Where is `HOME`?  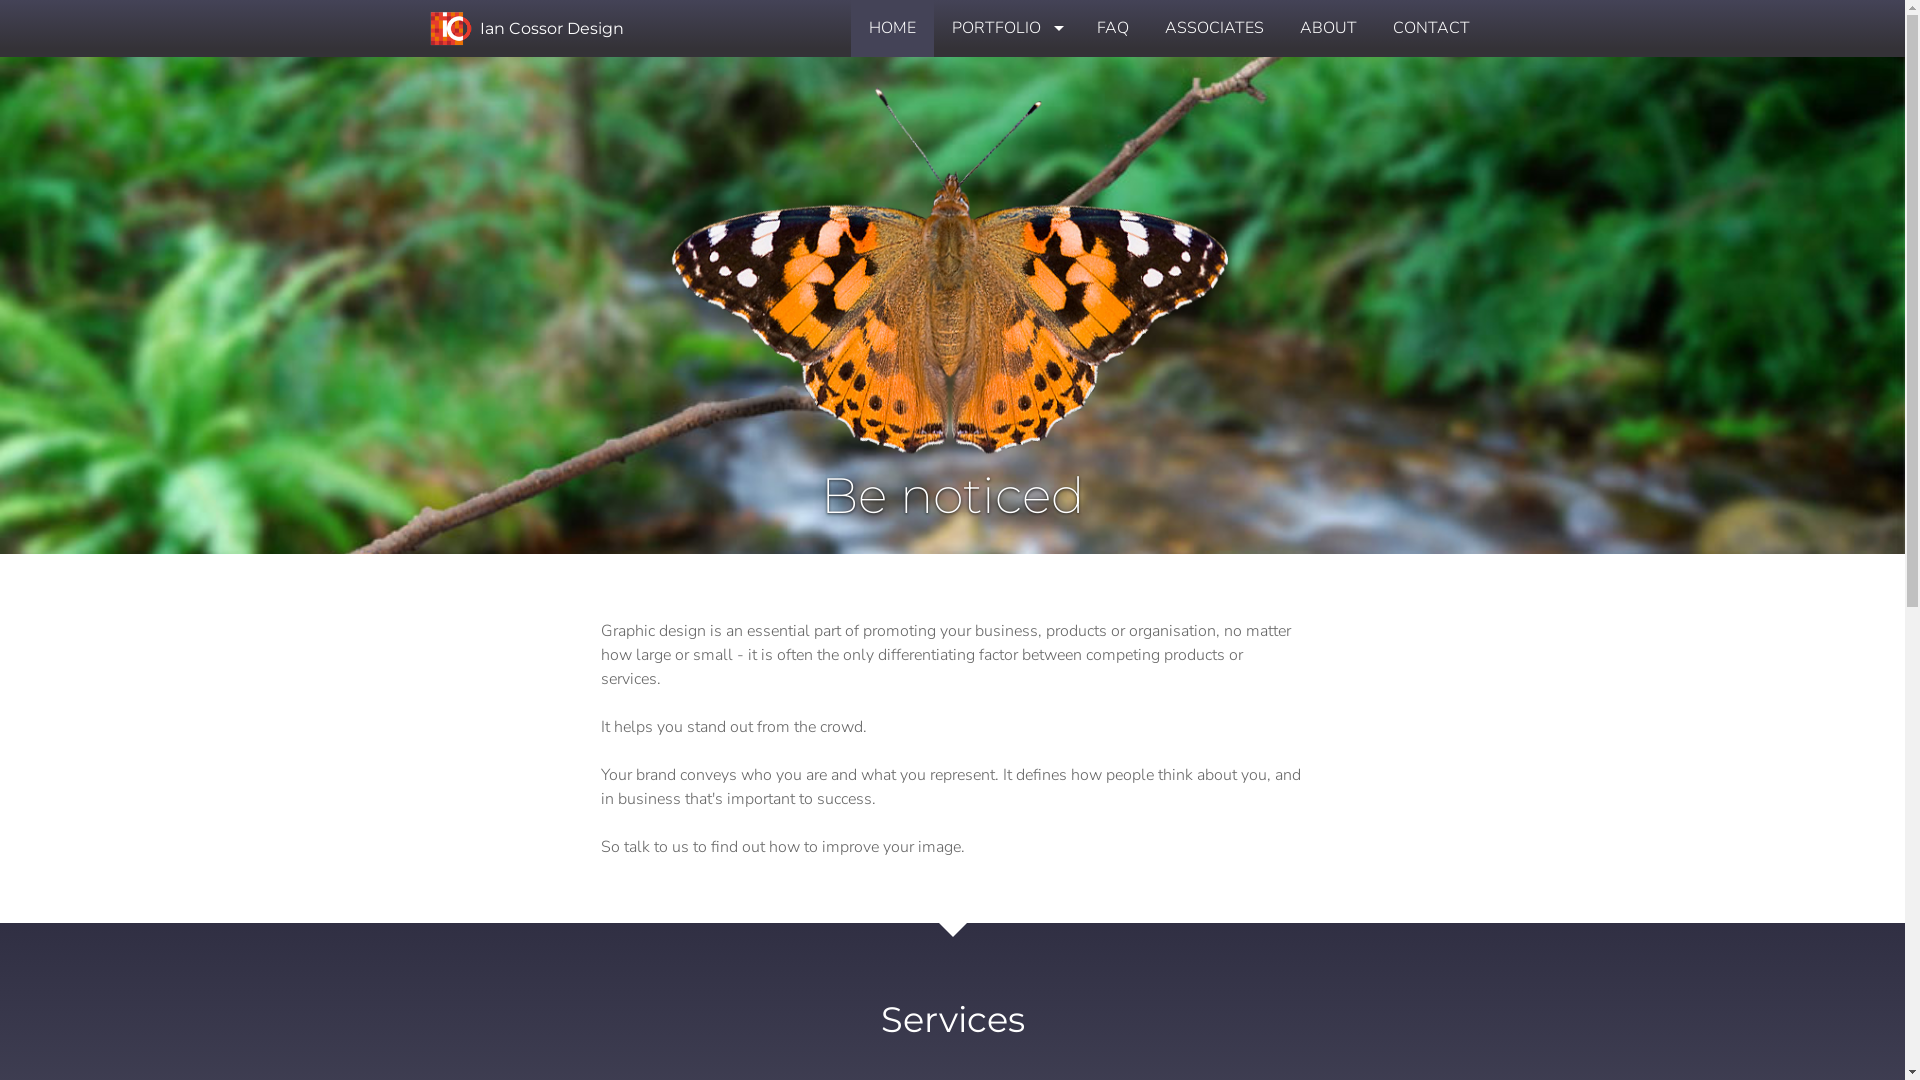
HOME is located at coordinates (892, 28).